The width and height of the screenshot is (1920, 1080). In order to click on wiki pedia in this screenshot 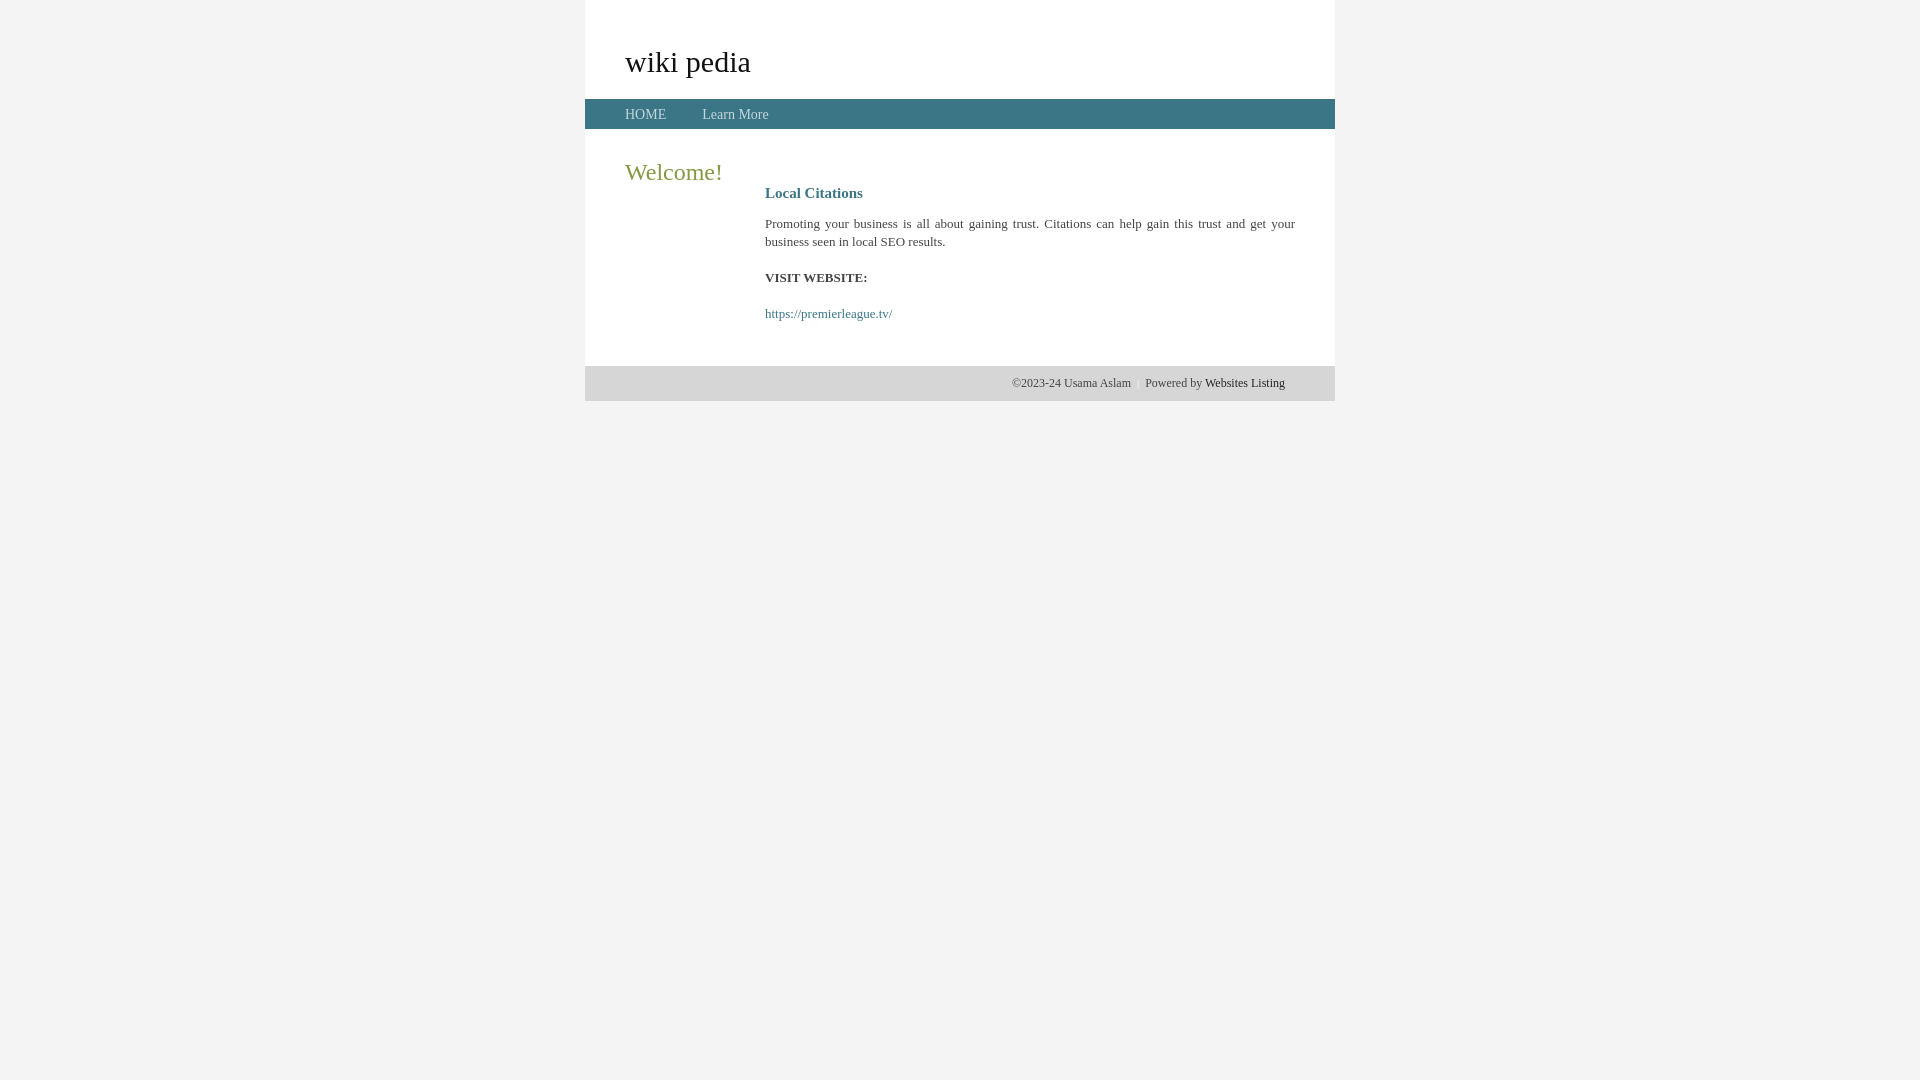, I will do `click(688, 61)`.